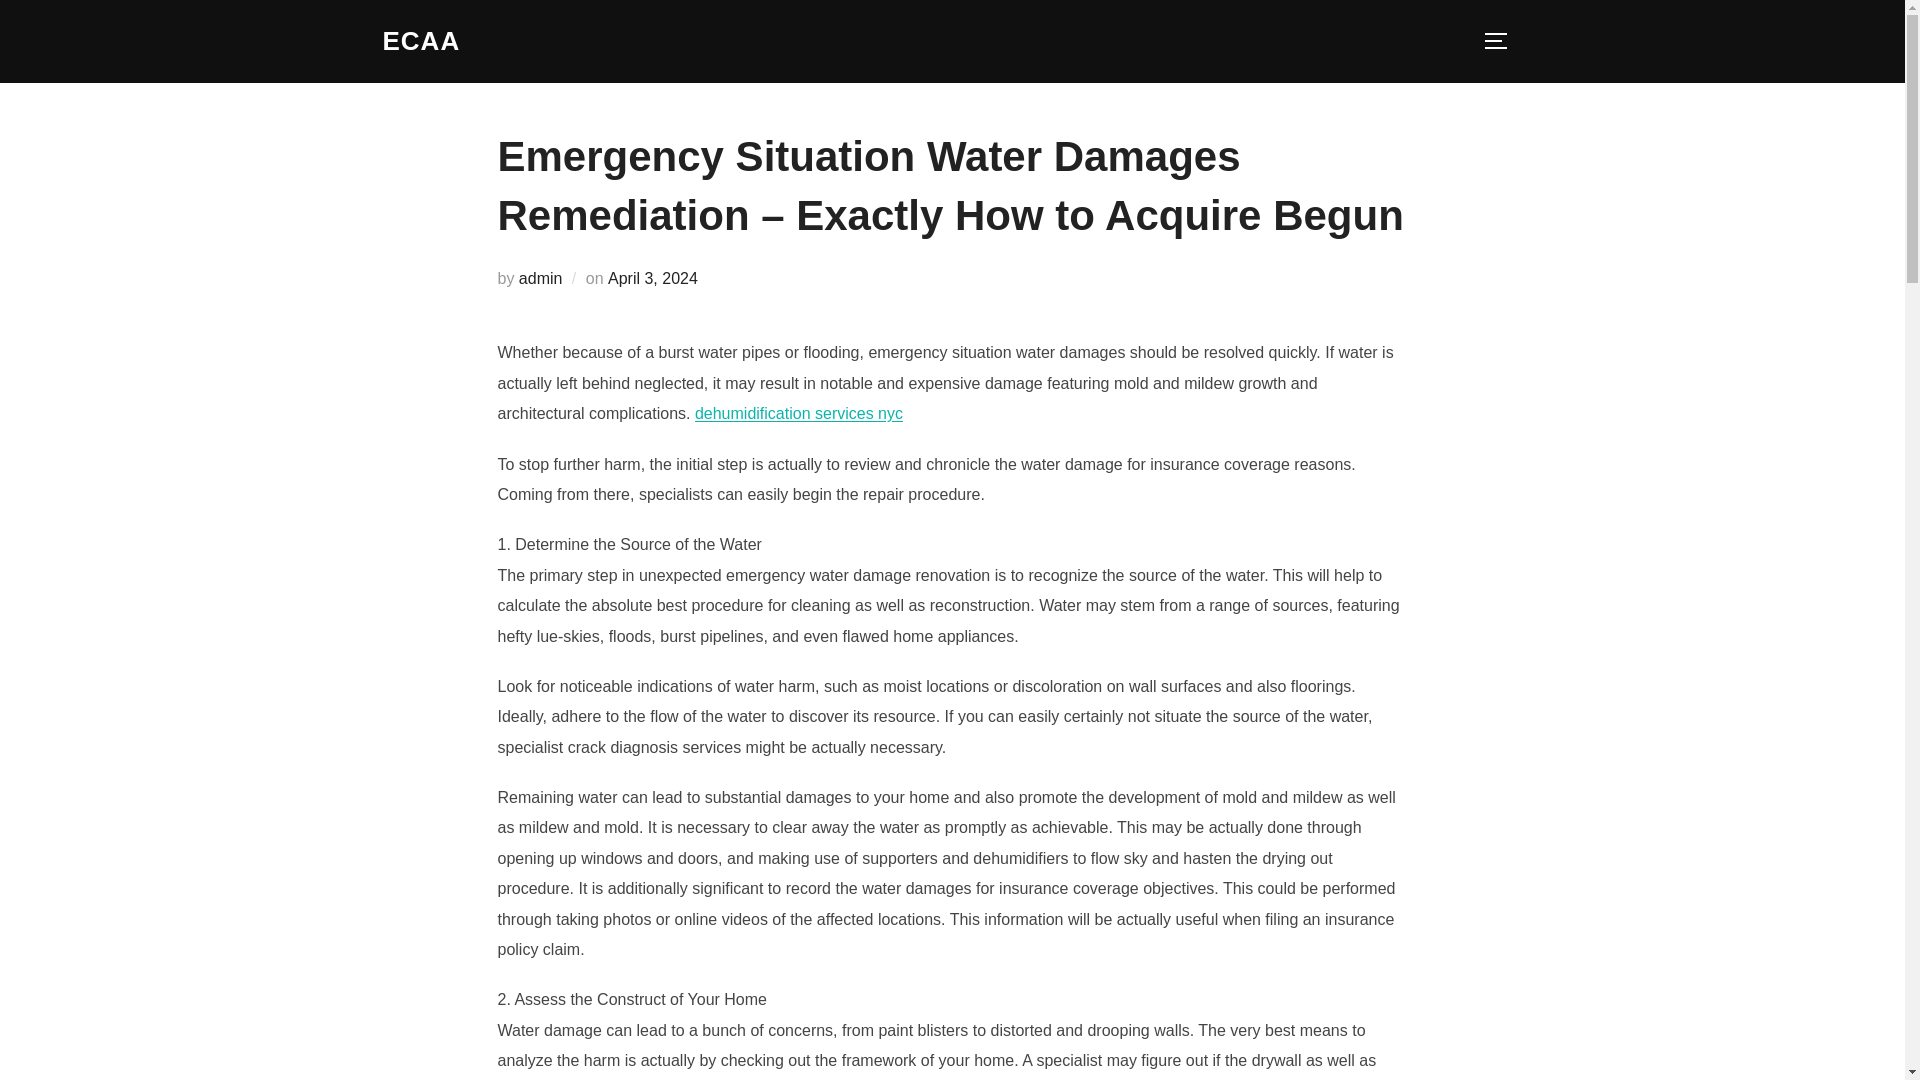  What do you see at coordinates (798, 414) in the screenshot?
I see `dehumidification services nyc` at bounding box center [798, 414].